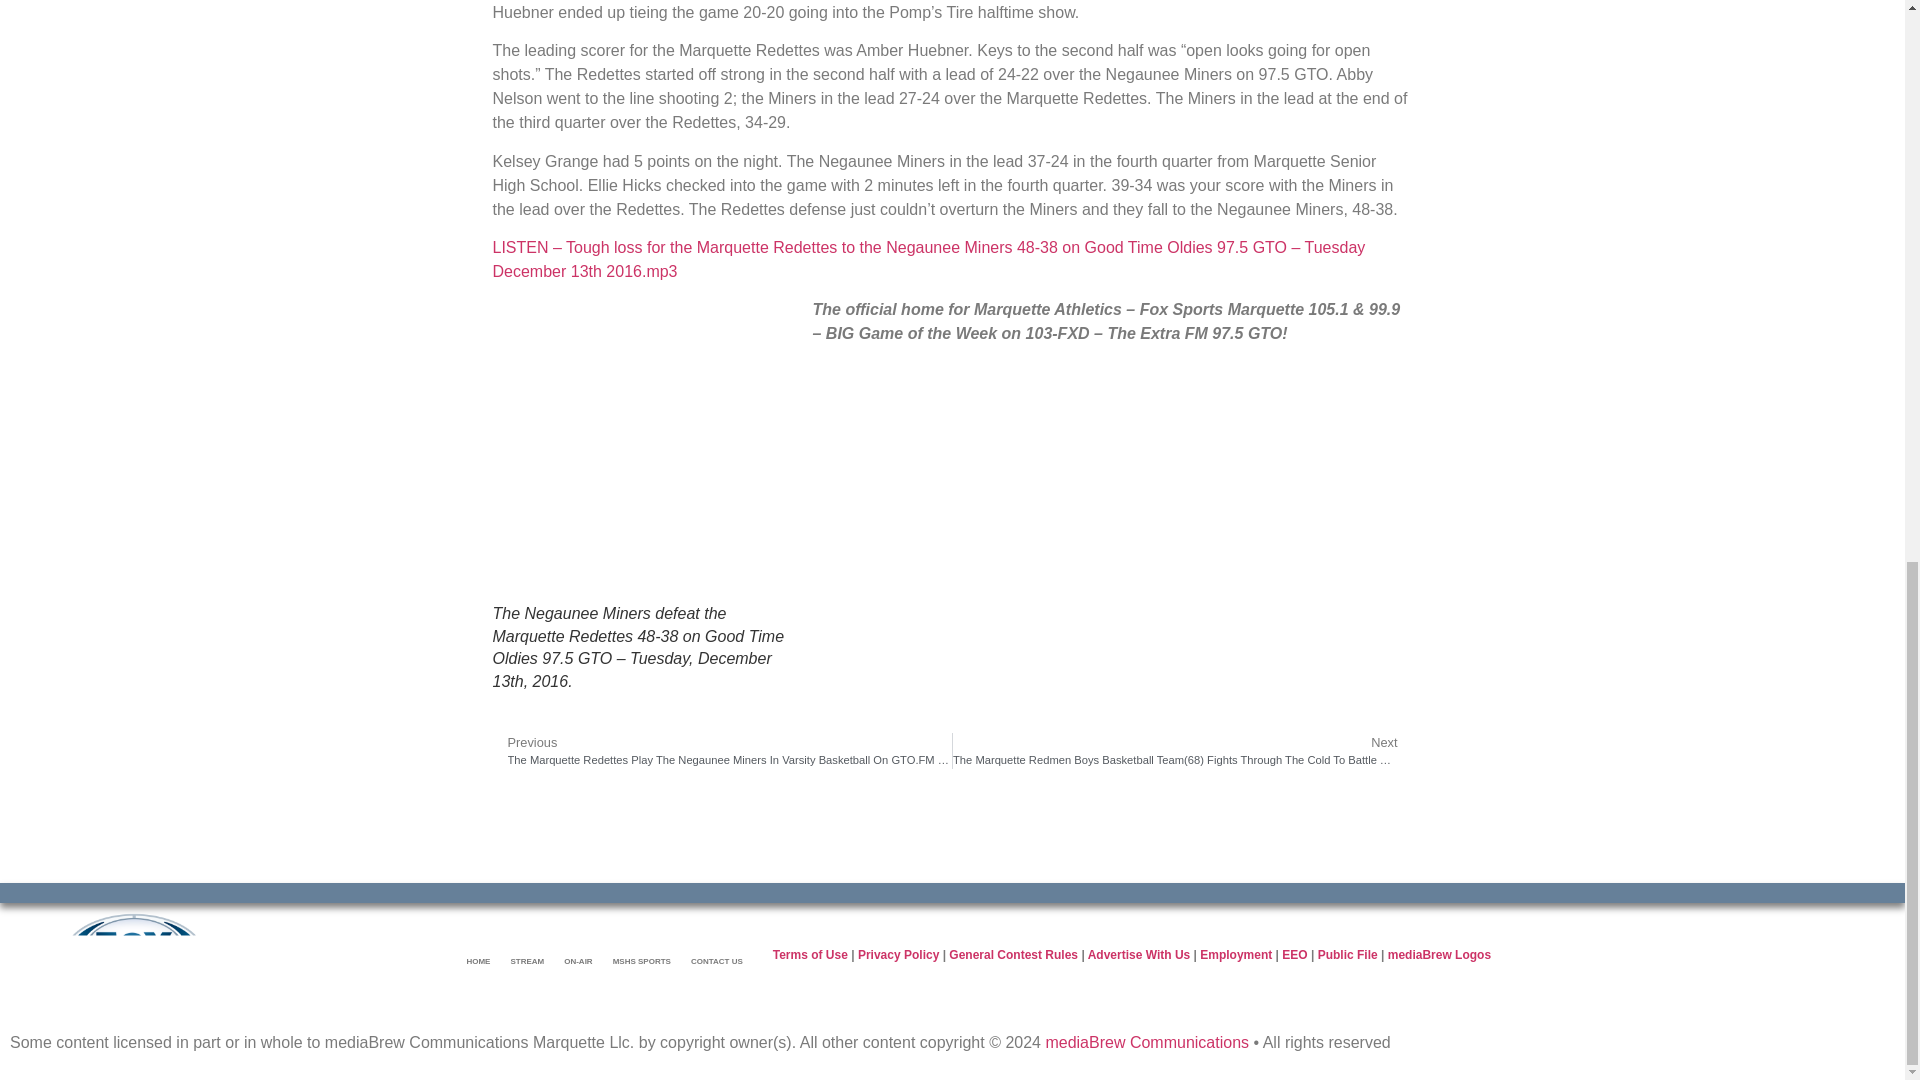 The image size is (1920, 1080). What do you see at coordinates (1440, 955) in the screenshot?
I see `mediaBrew Logo Pack` at bounding box center [1440, 955].